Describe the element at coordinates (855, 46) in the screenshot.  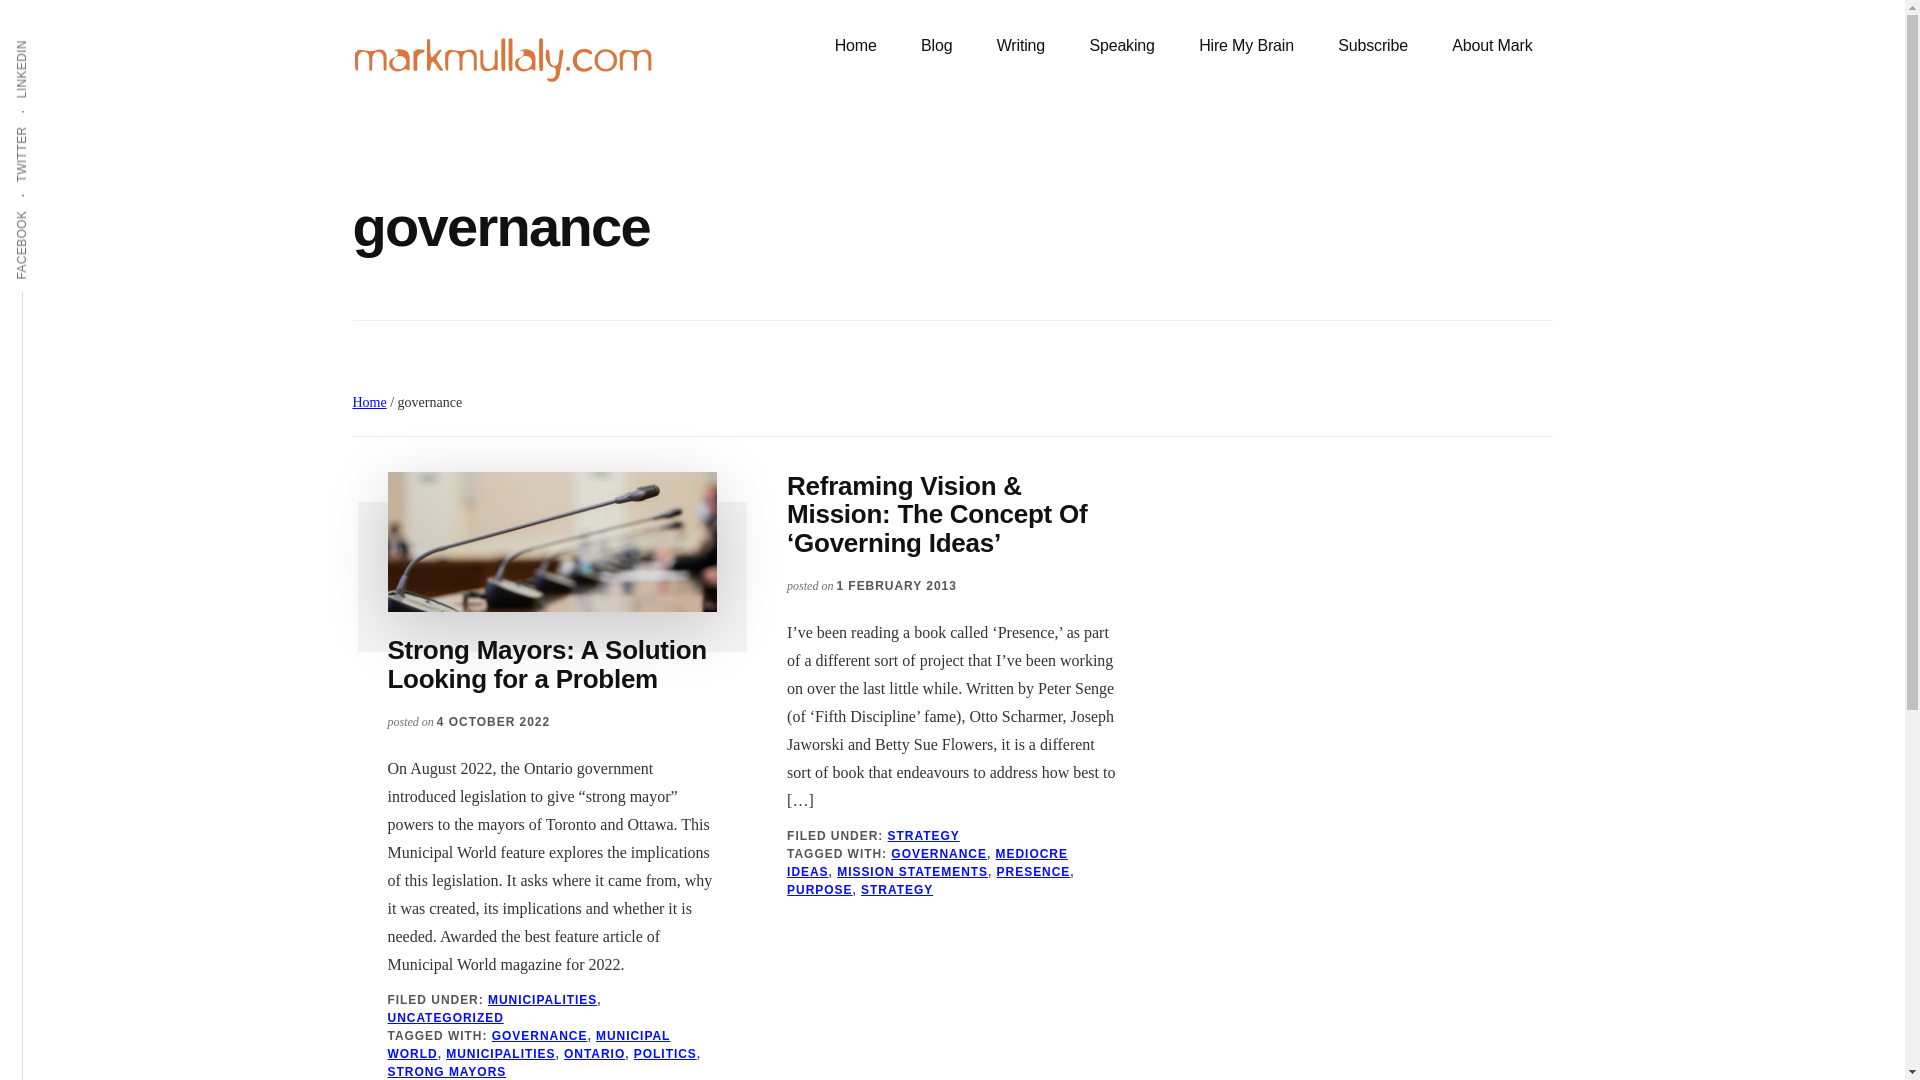
I see `Home` at that location.